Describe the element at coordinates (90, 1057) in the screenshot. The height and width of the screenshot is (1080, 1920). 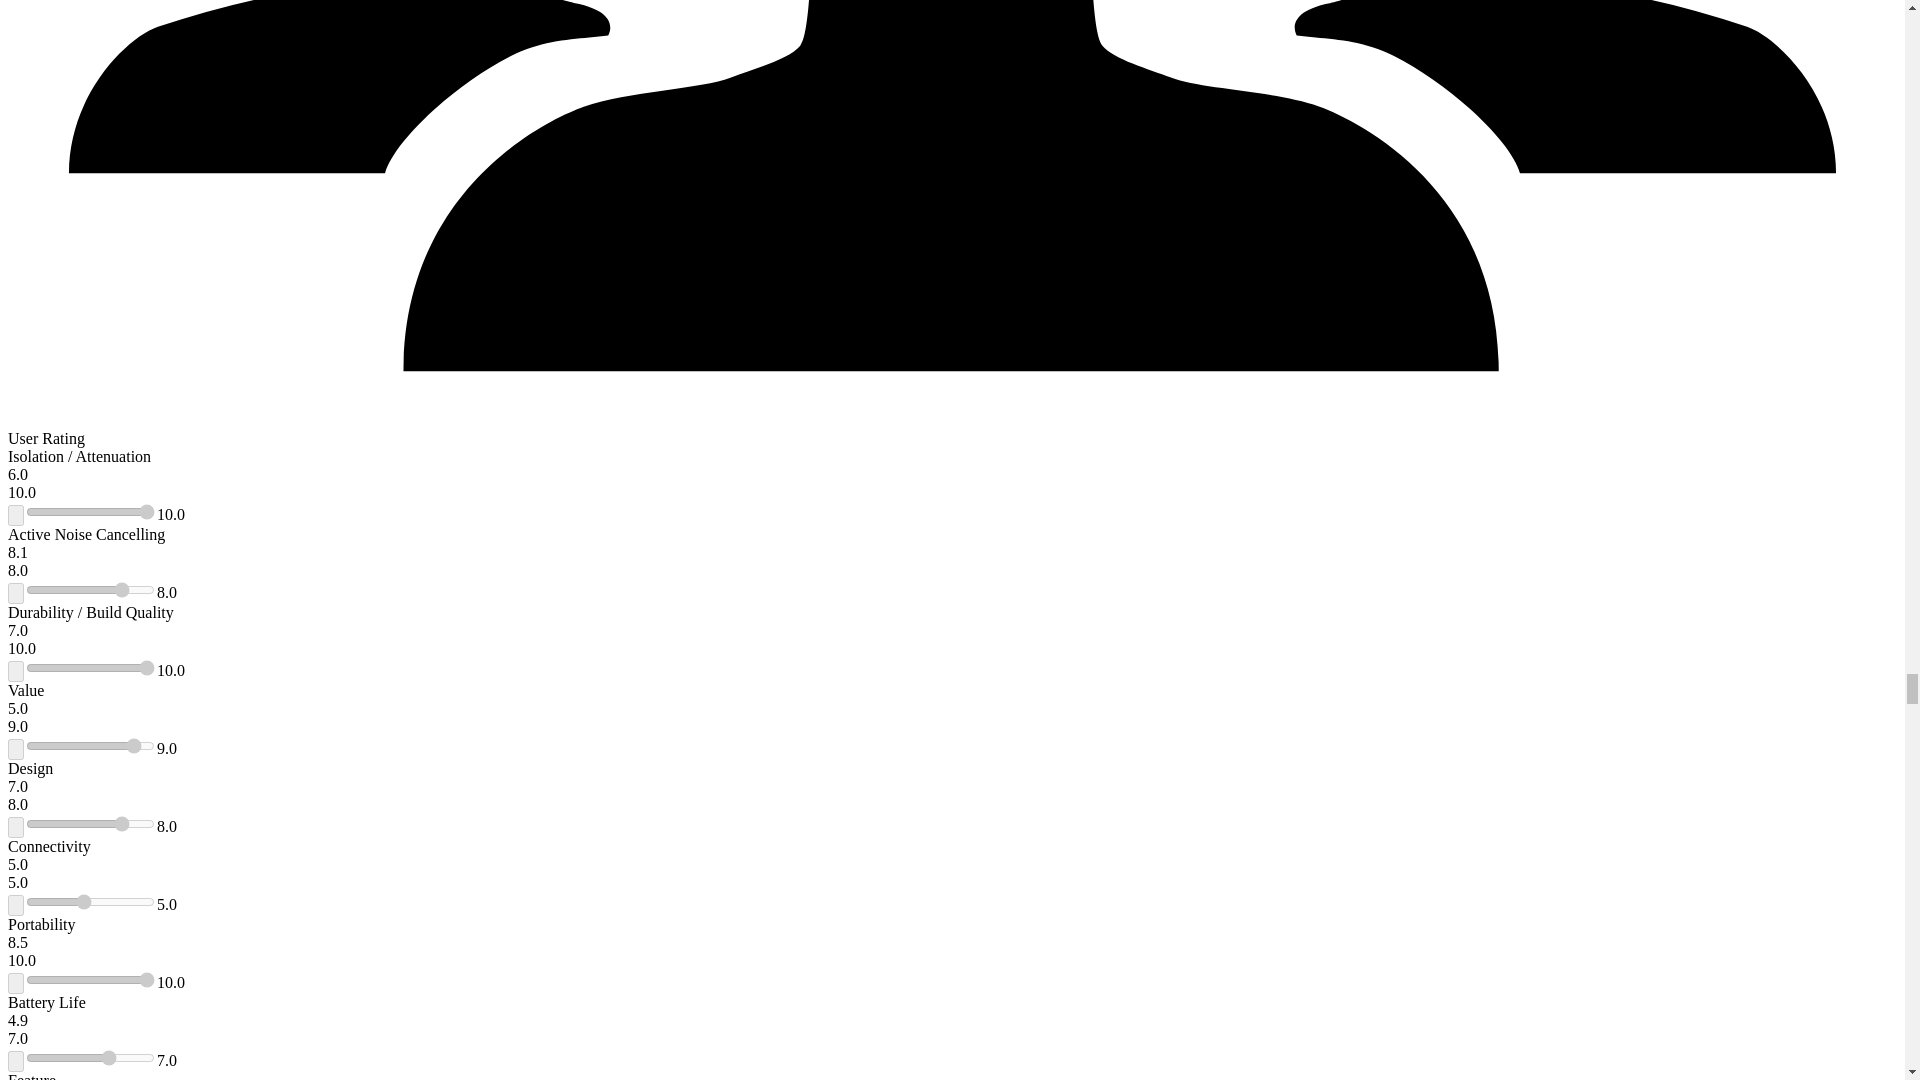
I see `7` at that location.